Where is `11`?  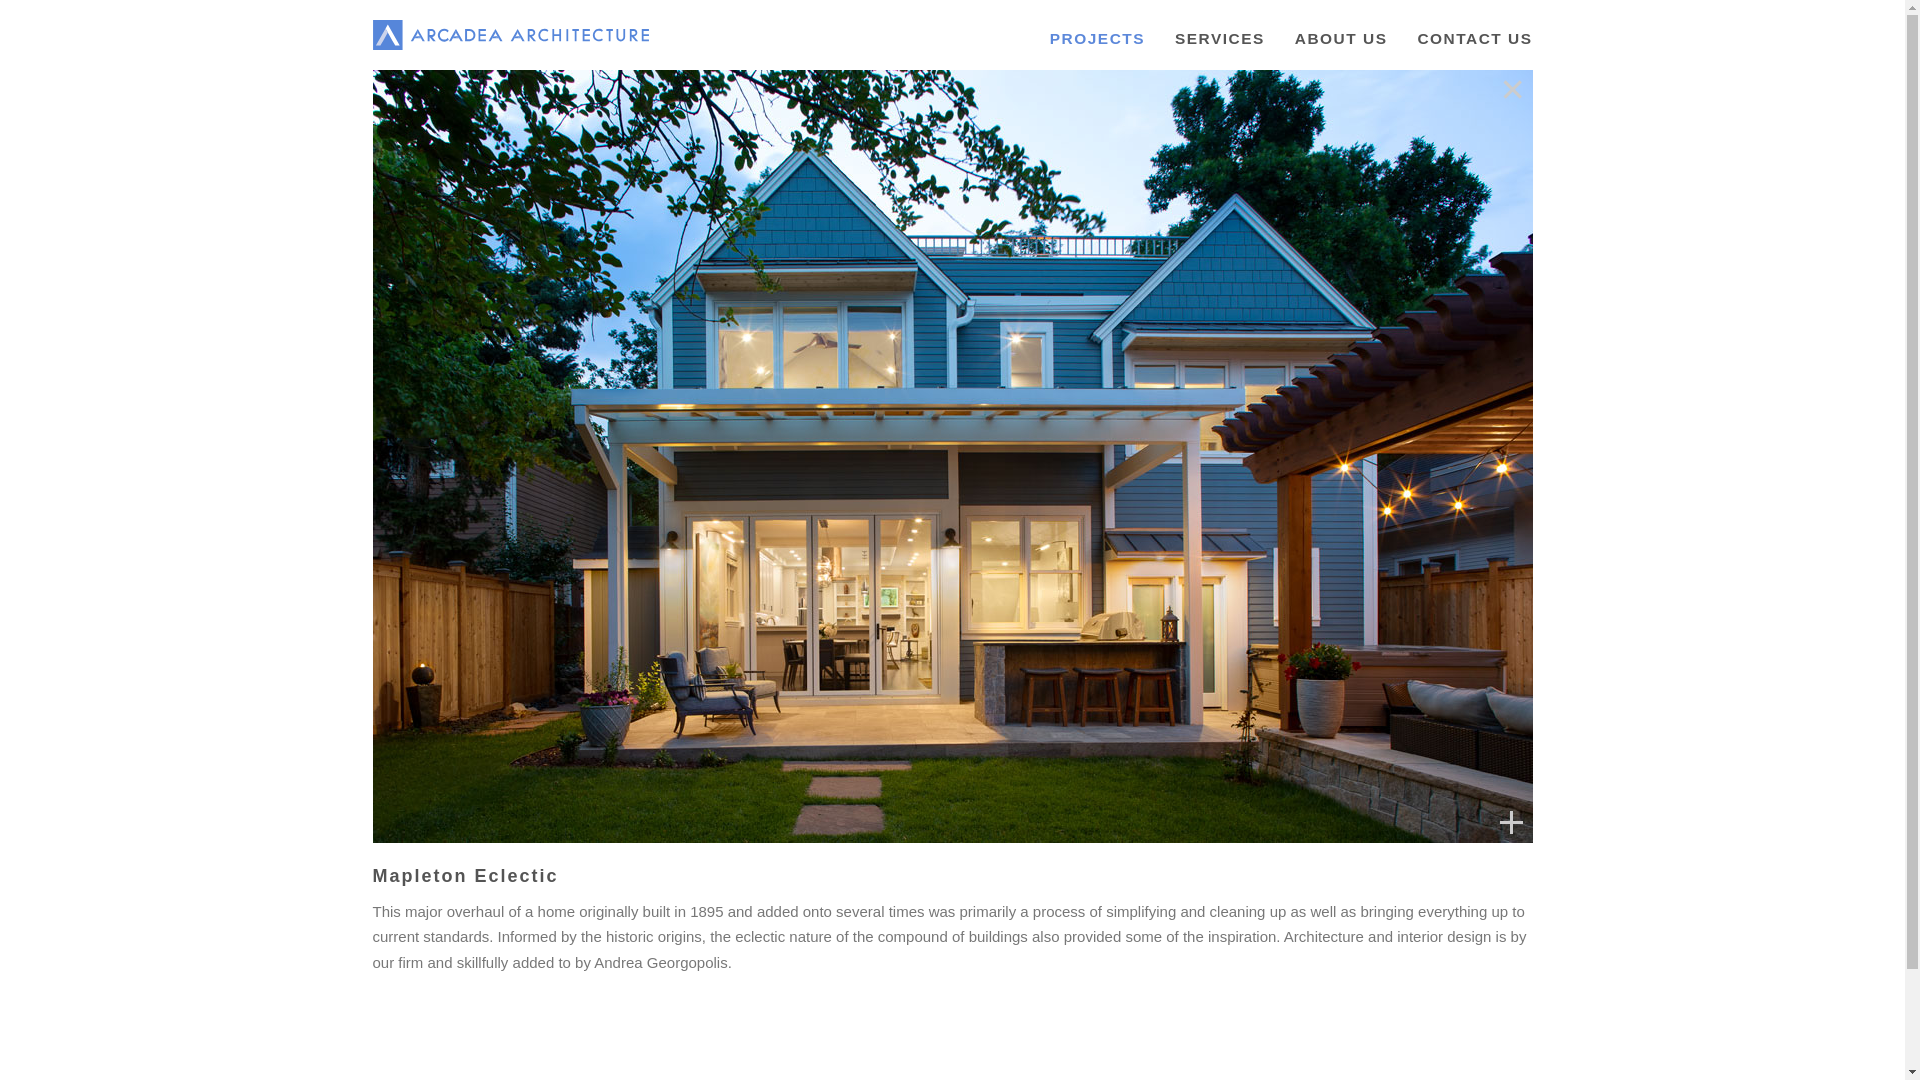 11 is located at coordinates (1014, 810).